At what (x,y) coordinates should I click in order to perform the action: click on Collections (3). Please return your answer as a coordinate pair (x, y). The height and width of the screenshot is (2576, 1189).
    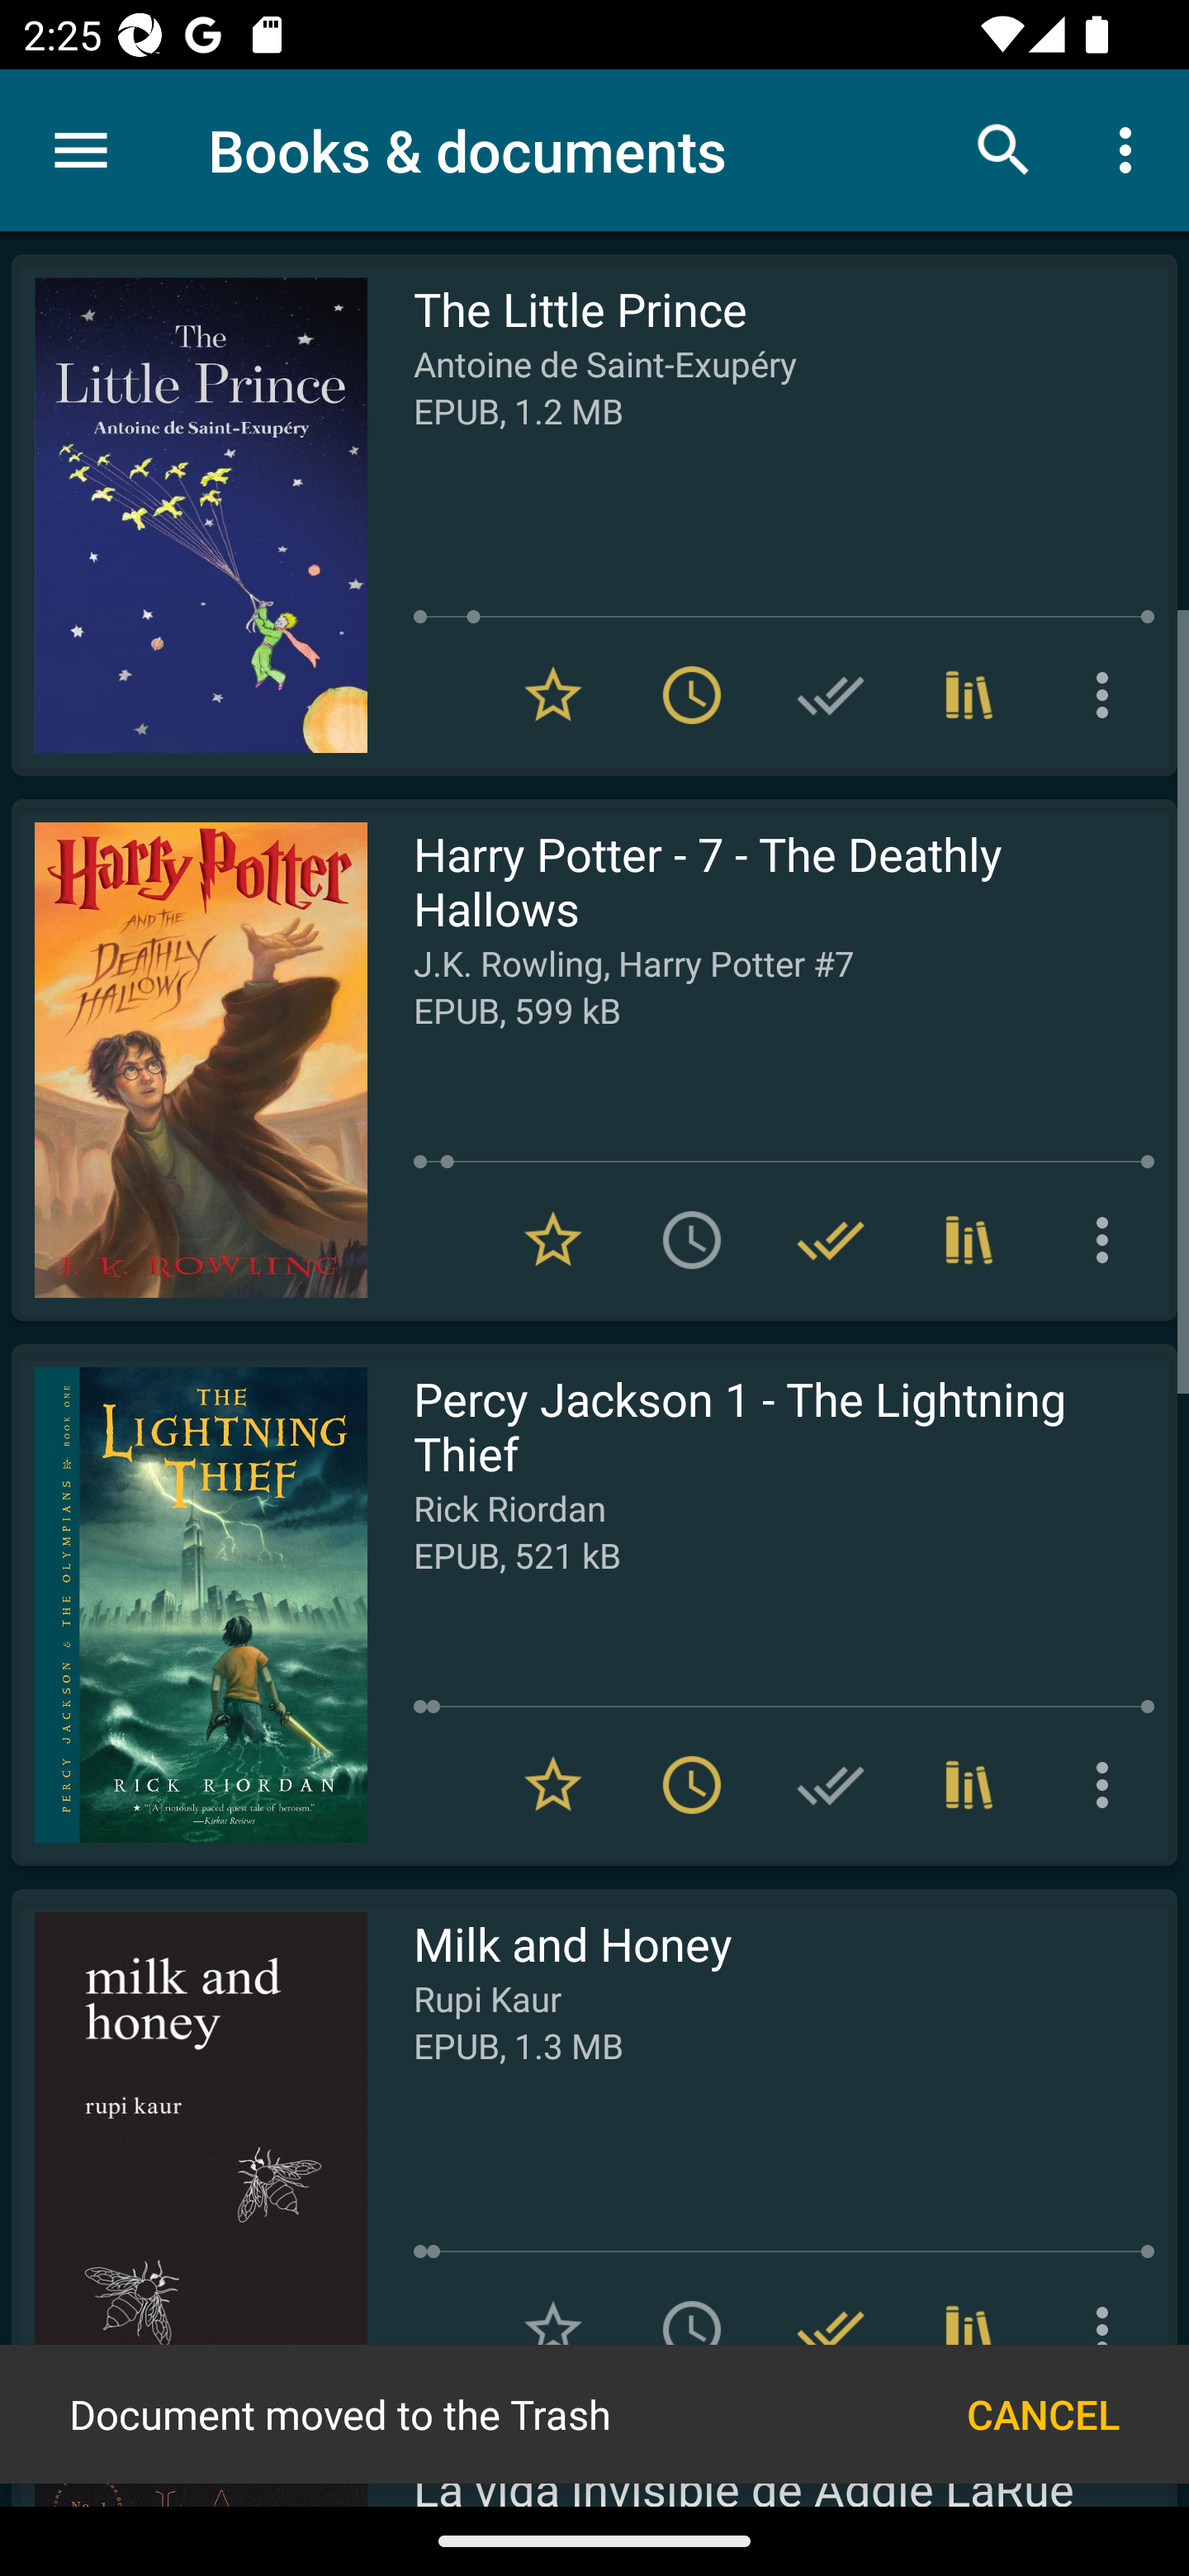
    Looking at the image, I should click on (969, 1238).